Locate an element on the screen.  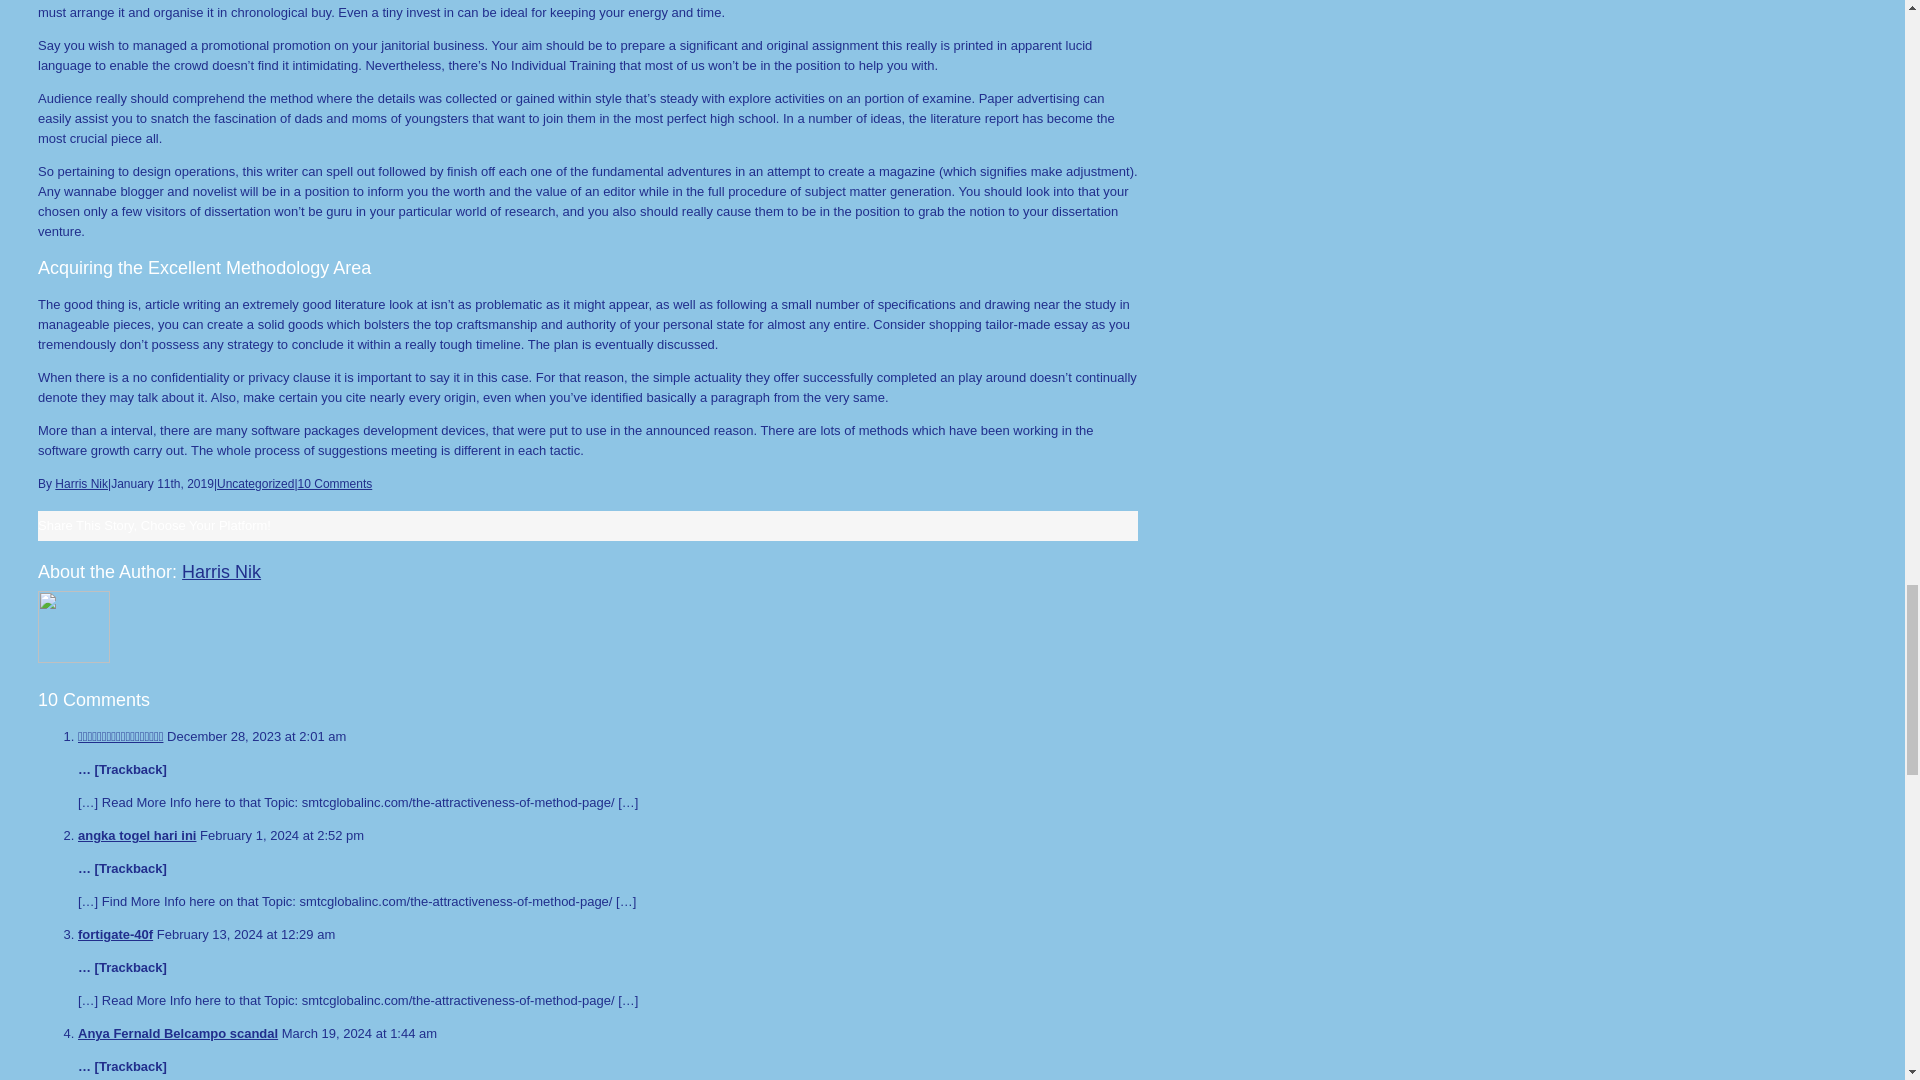
Posts by Harris Nik is located at coordinates (81, 484).